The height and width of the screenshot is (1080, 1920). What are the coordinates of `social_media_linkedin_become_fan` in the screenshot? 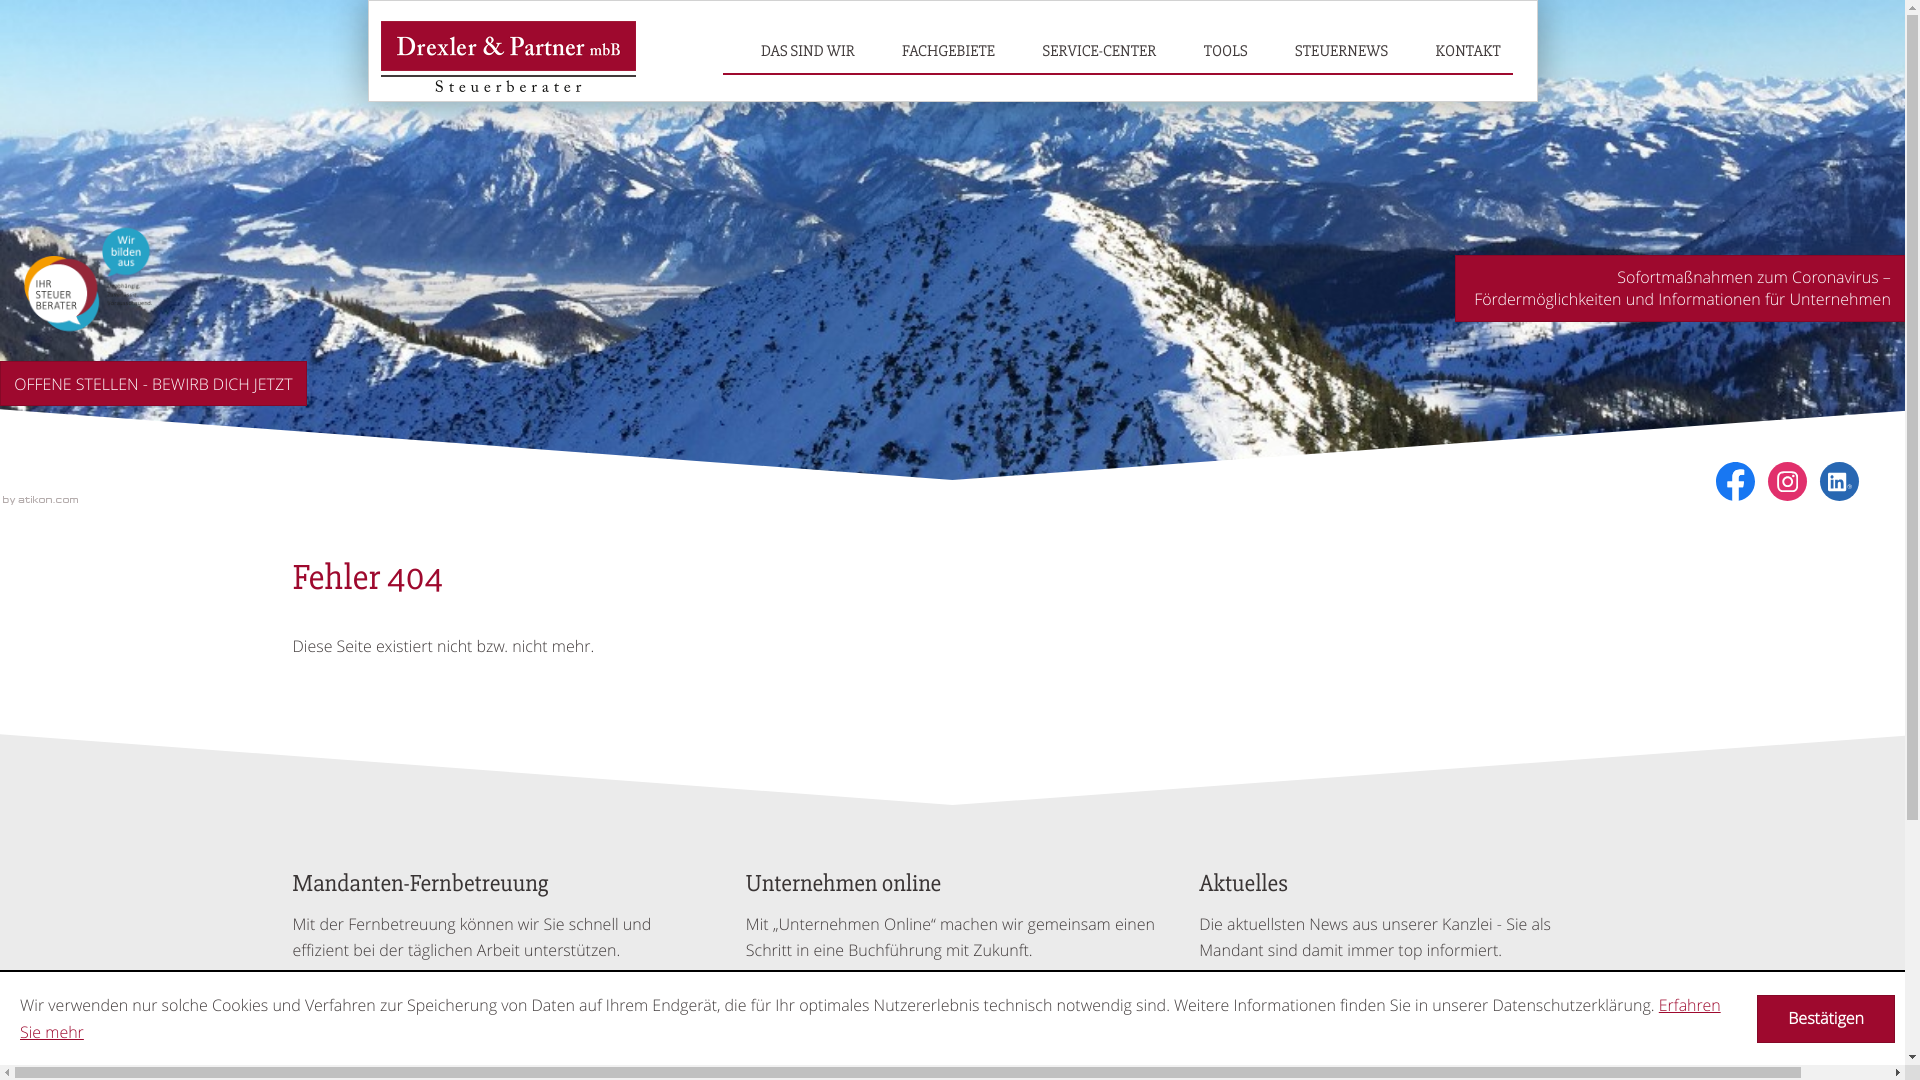 It's located at (1840, 482).